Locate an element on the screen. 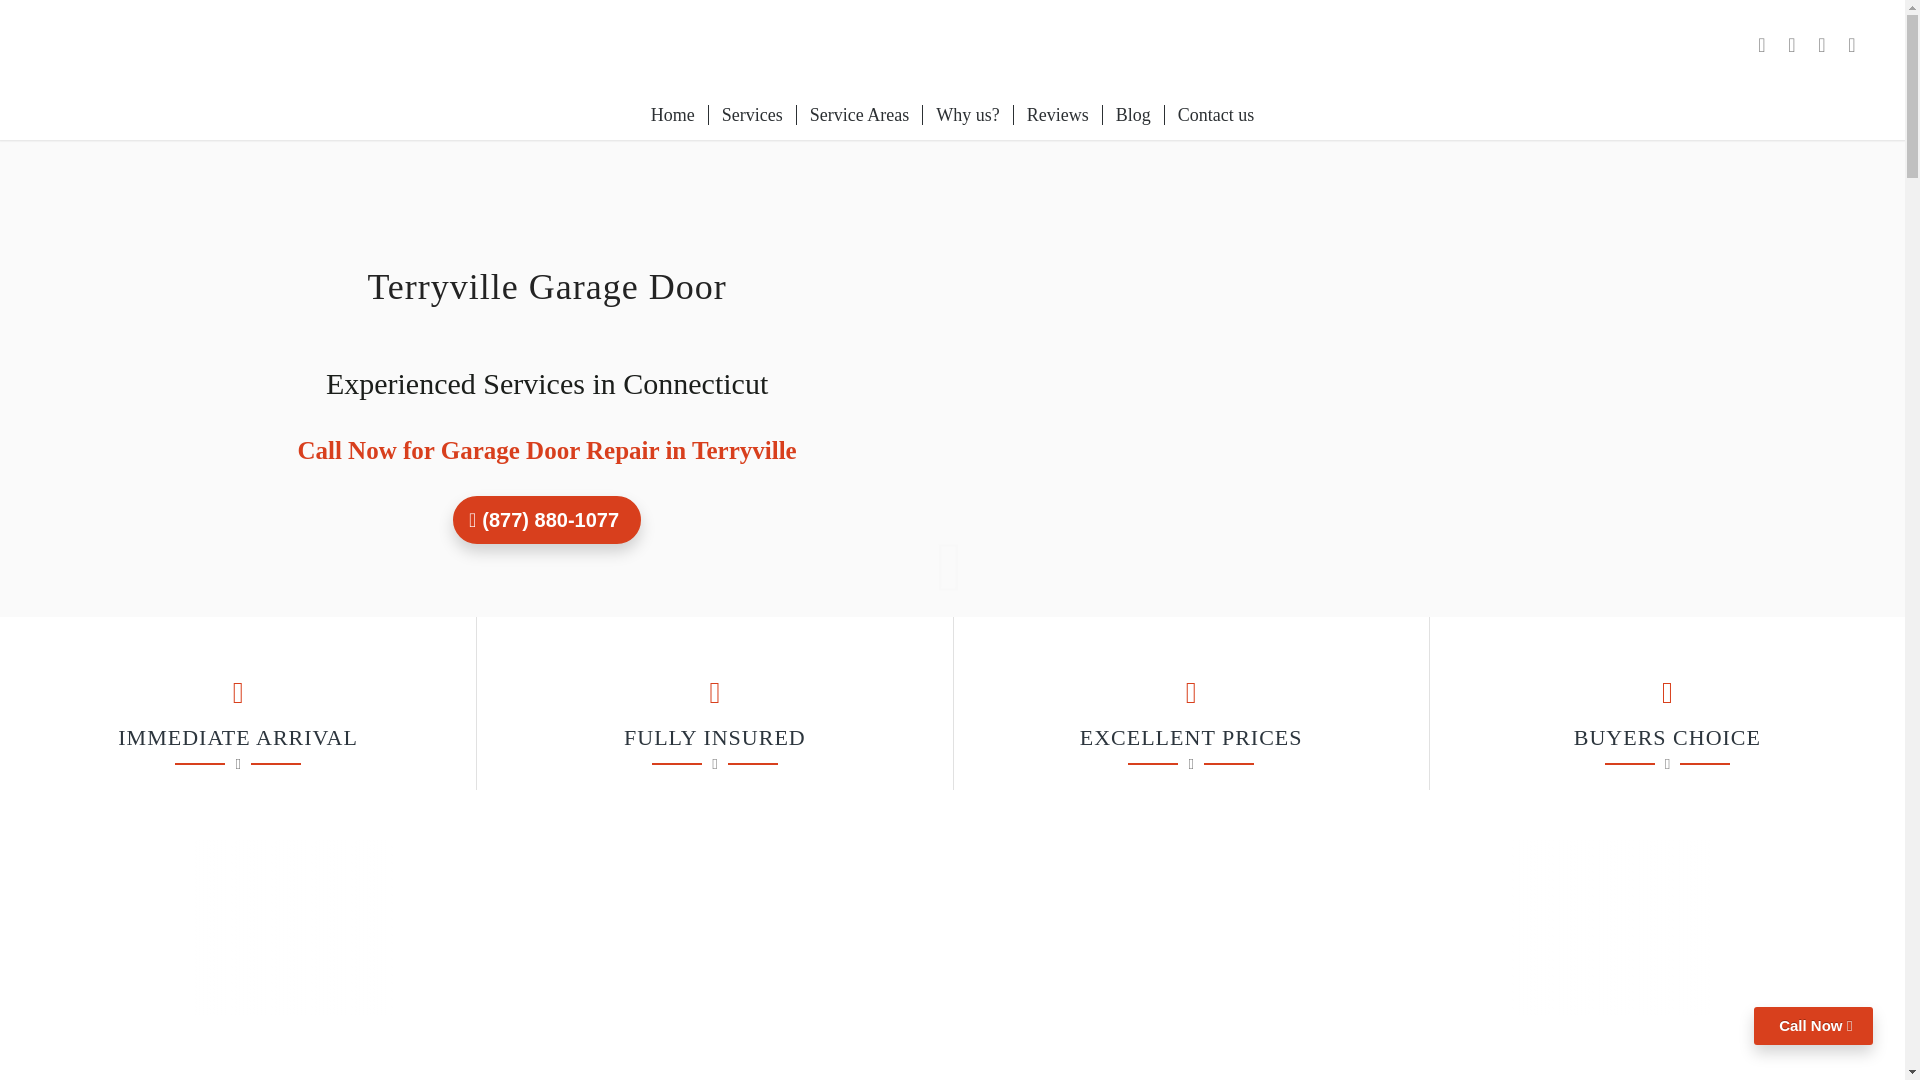 The width and height of the screenshot is (1920, 1080). Service Areas is located at coordinates (858, 114).